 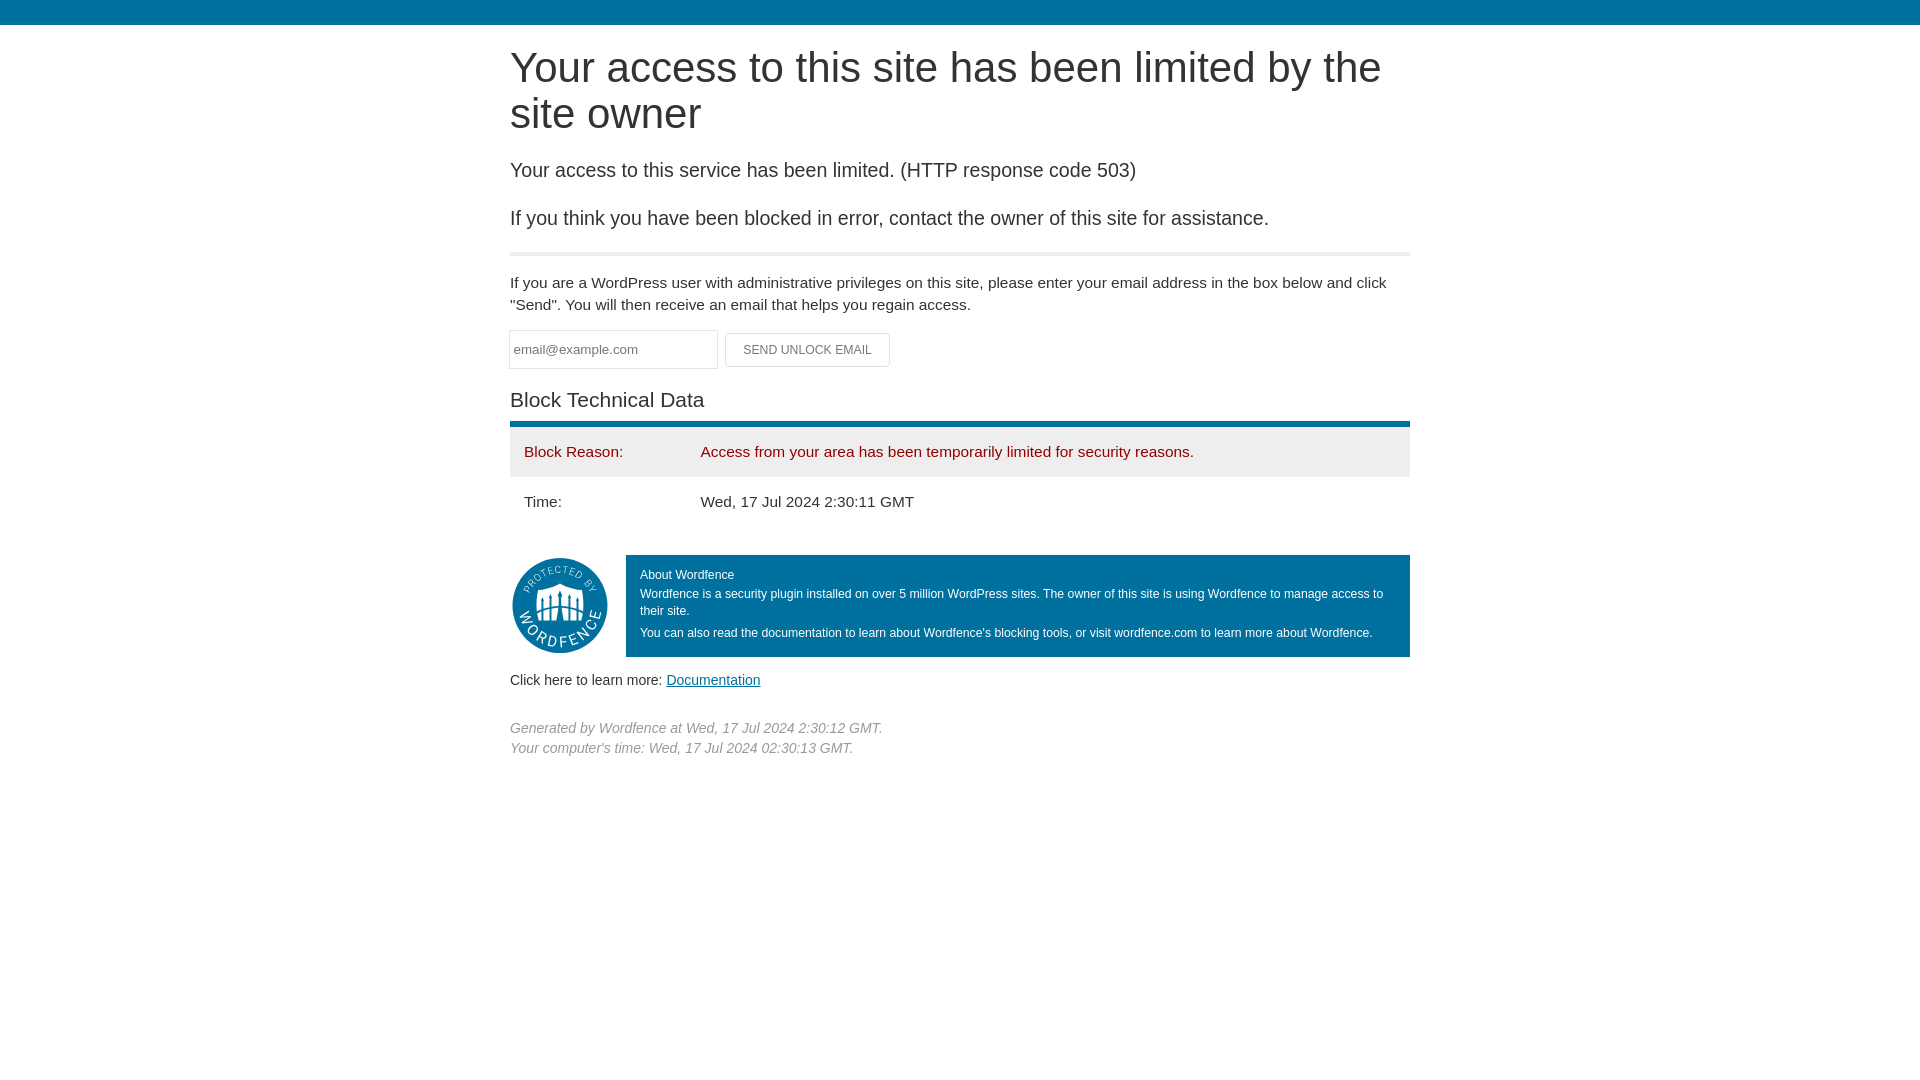 I want to click on Documentation, so click(x=713, y=679).